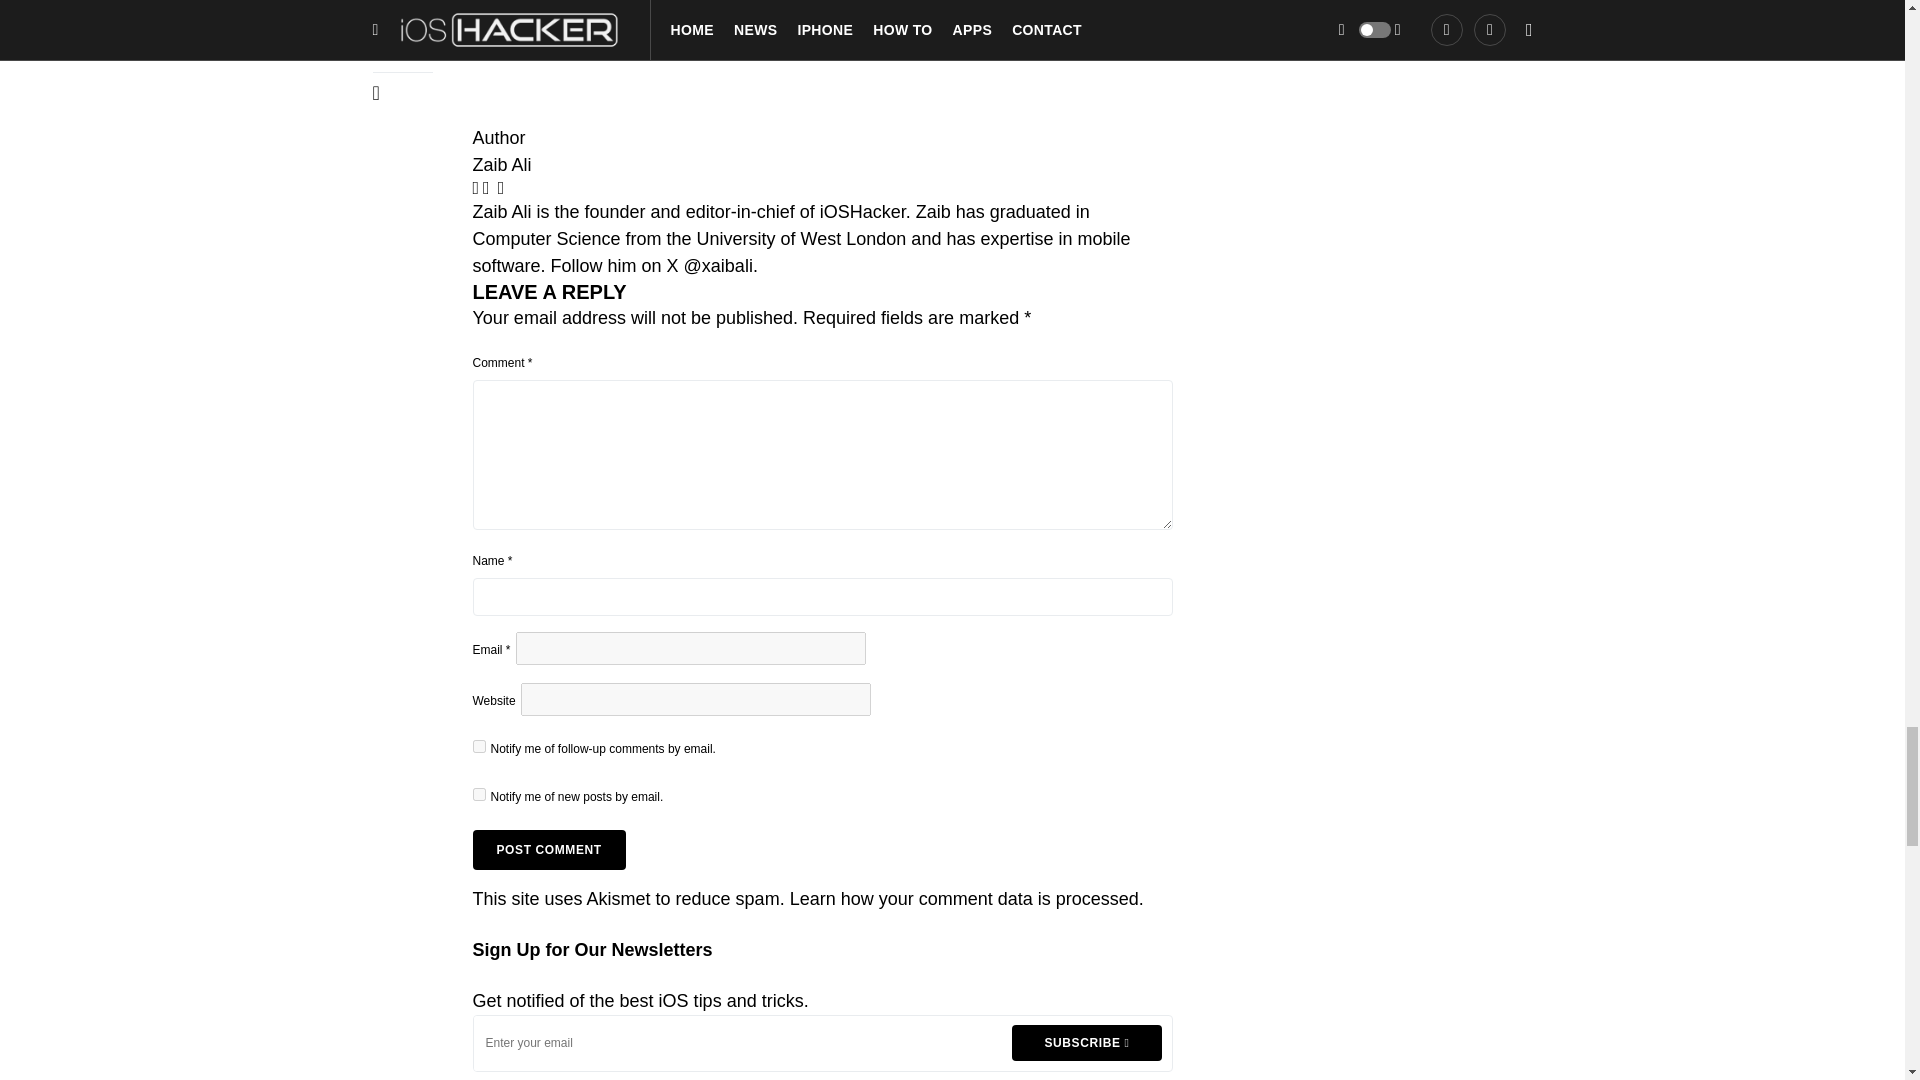  What do you see at coordinates (478, 794) in the screenshot?
I see `subscribe` at bounding box center [478, 794].